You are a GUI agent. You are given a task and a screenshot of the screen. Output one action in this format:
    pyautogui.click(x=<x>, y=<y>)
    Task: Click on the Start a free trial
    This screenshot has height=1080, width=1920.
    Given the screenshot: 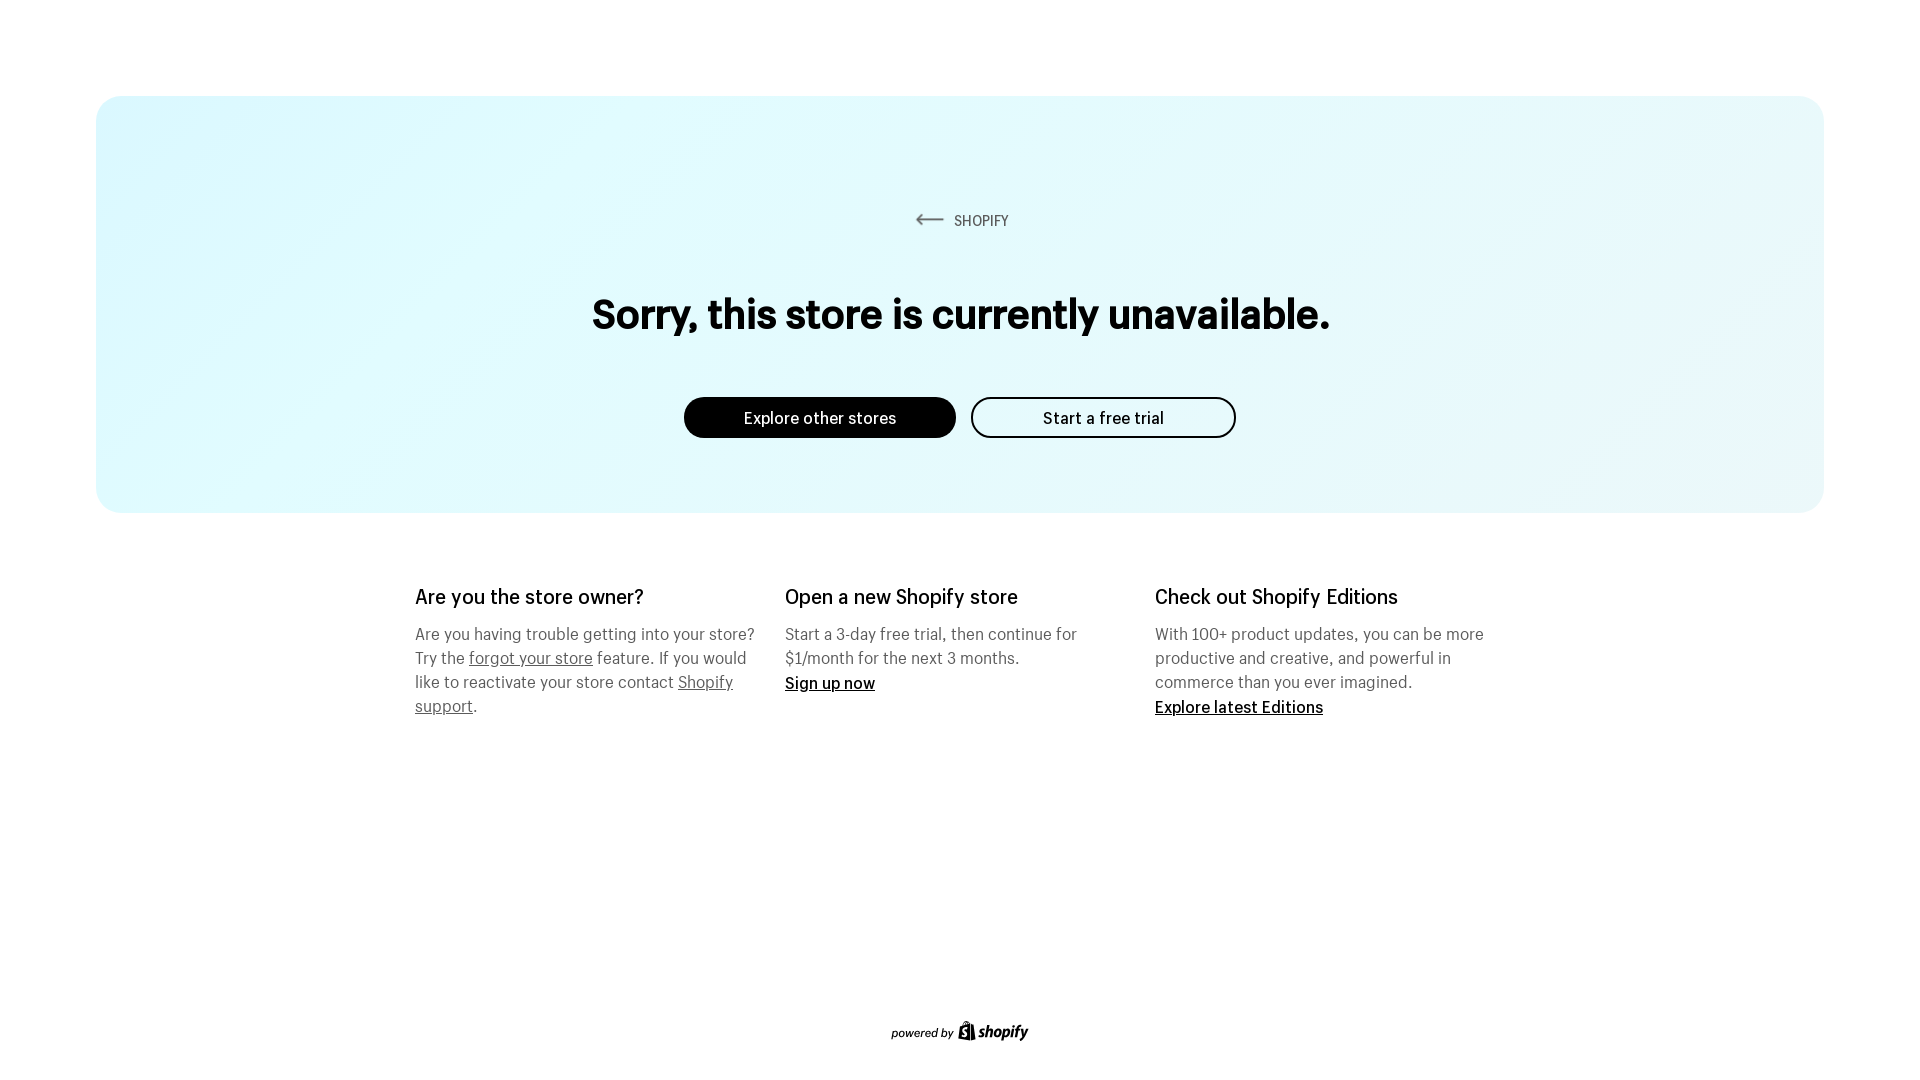 What is the action you would take?
    pyautogui.click(x=1104, y=418)
    